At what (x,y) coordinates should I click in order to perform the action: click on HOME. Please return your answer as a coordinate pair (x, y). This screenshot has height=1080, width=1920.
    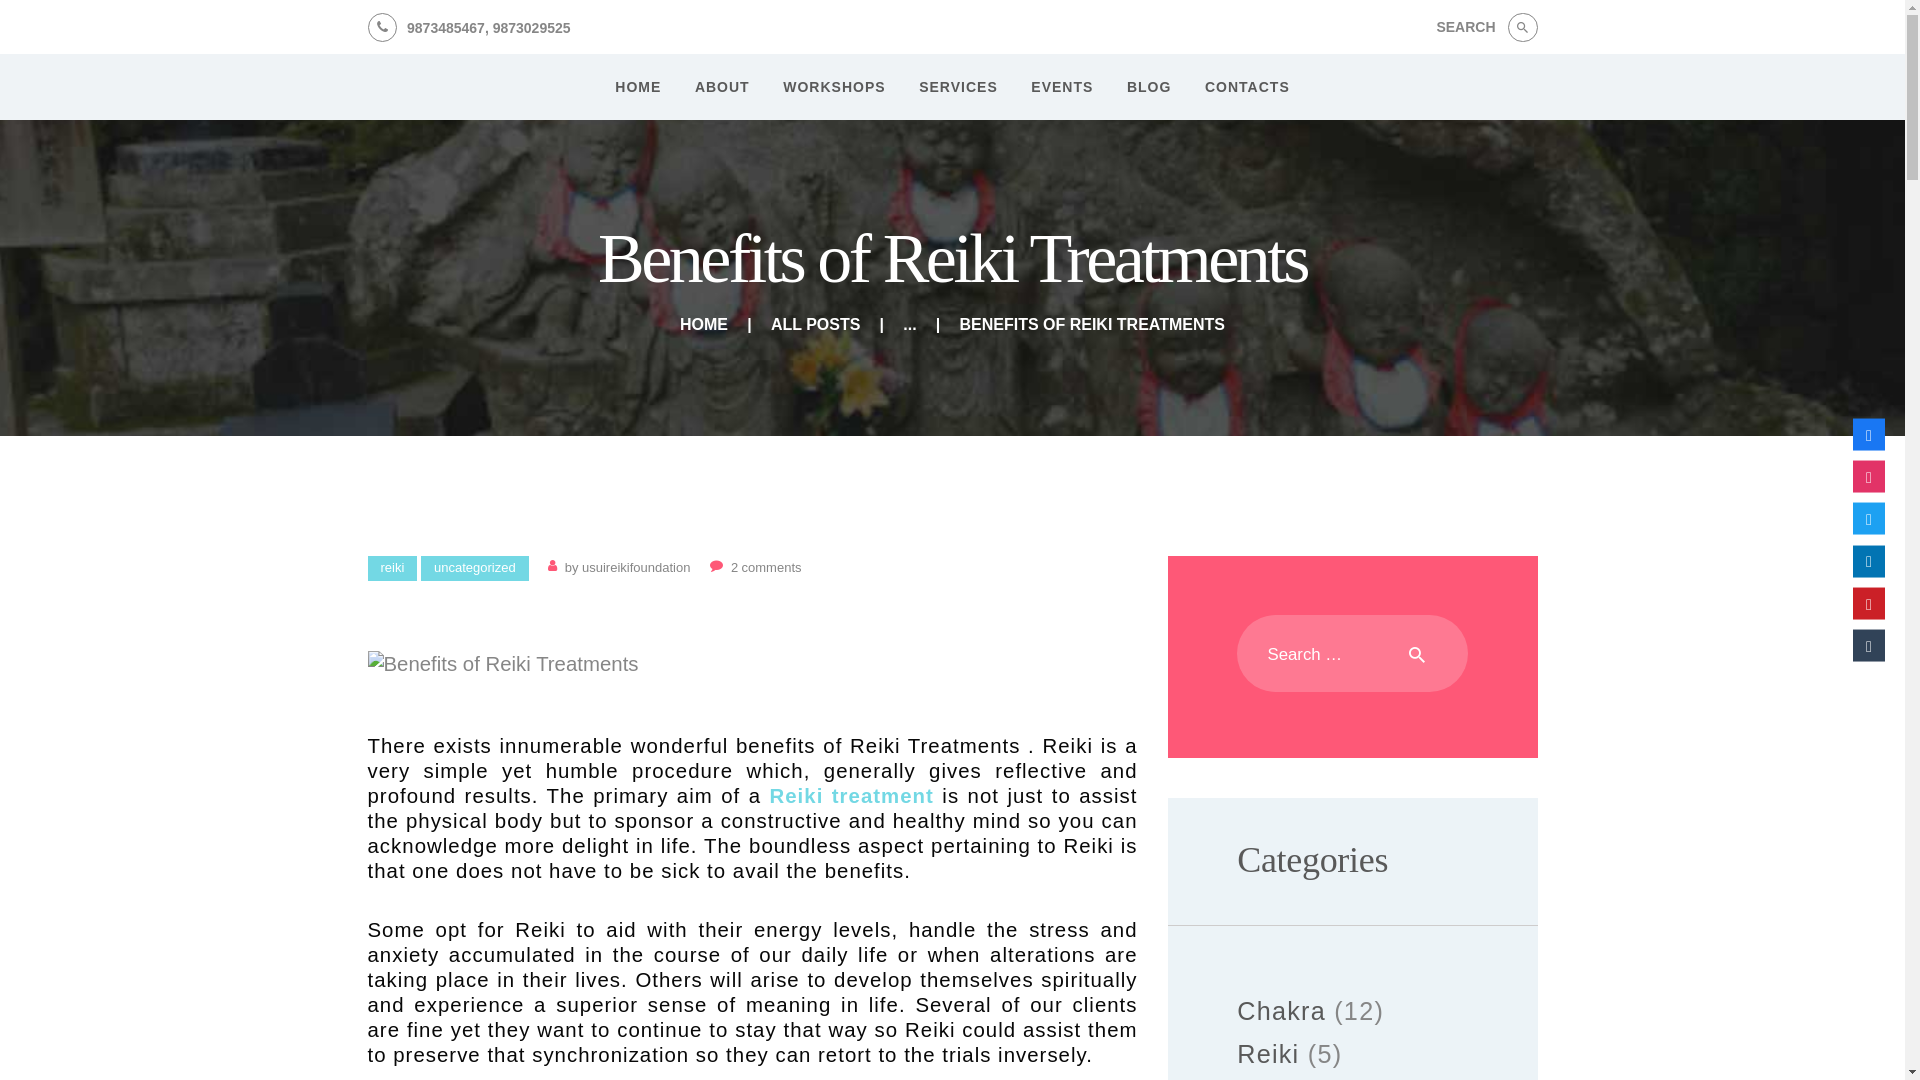
    Looking at the image, I should click on (703, 324).